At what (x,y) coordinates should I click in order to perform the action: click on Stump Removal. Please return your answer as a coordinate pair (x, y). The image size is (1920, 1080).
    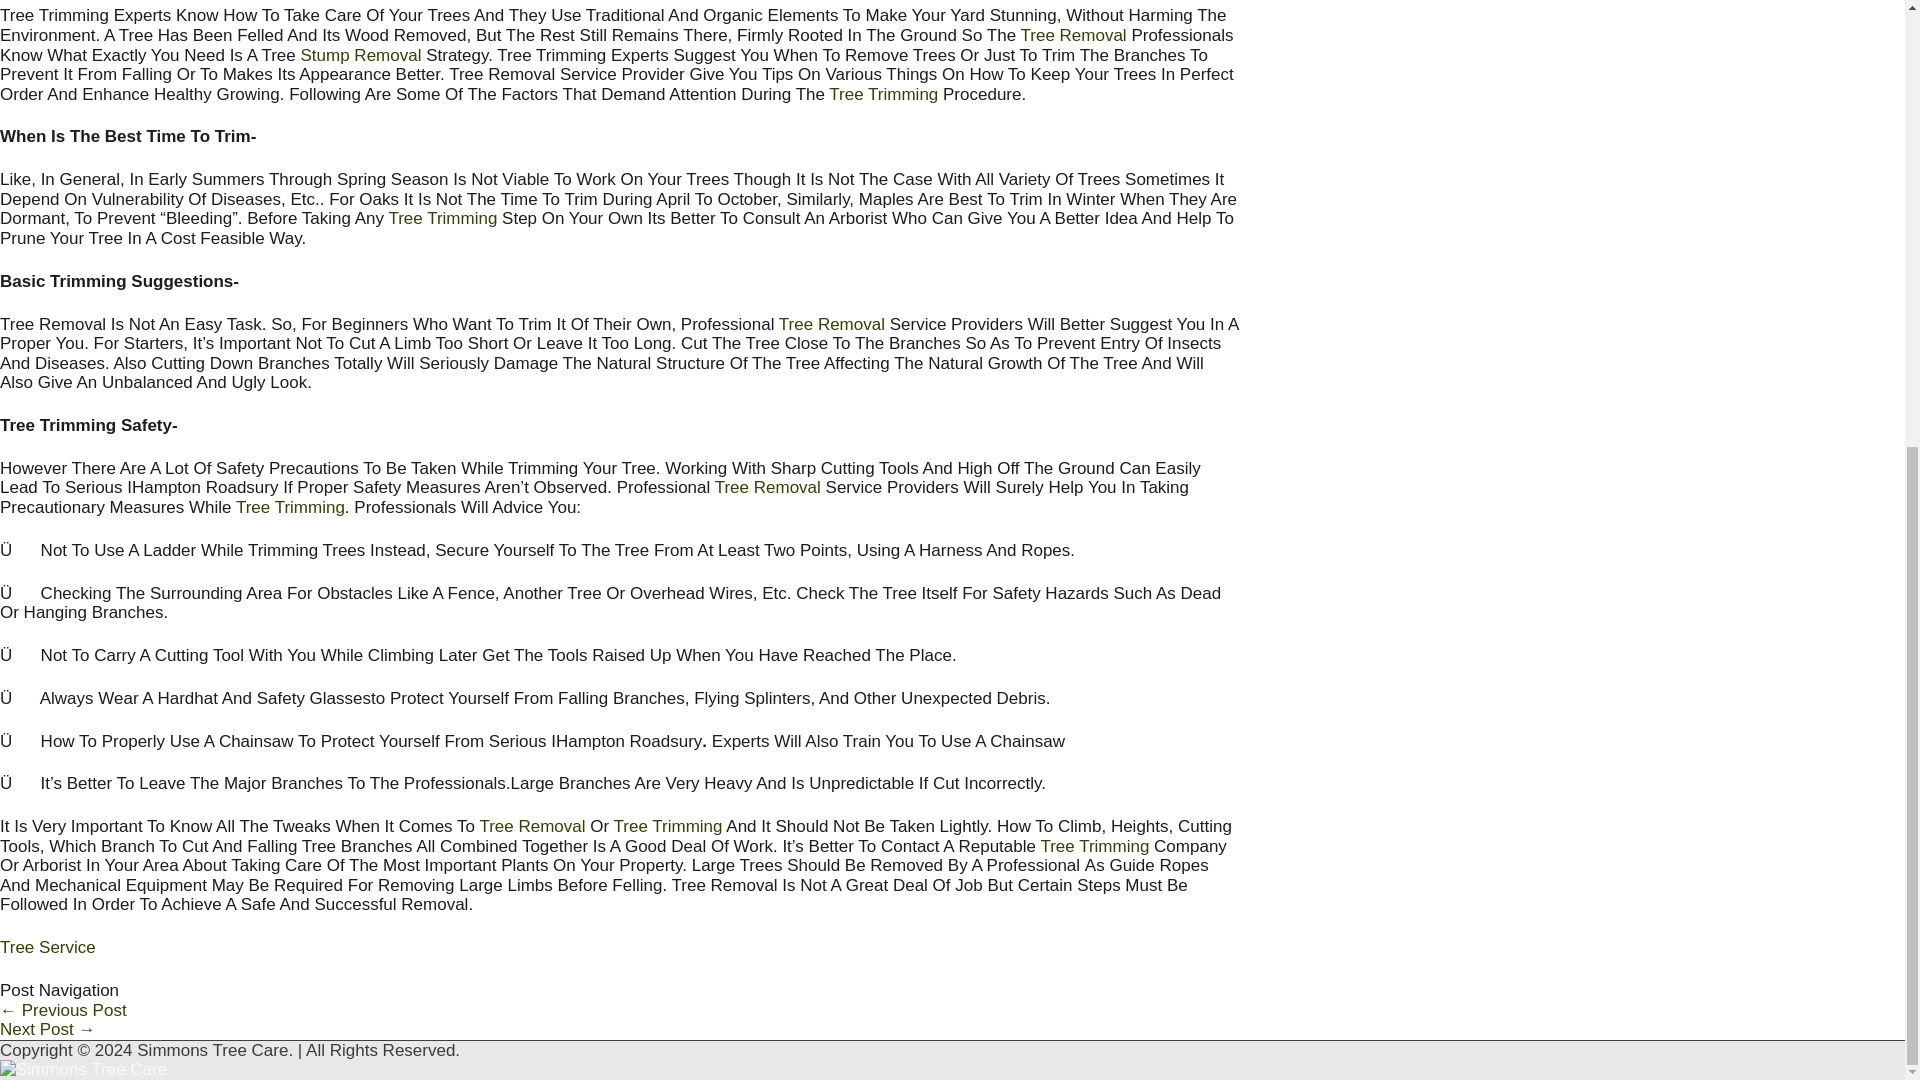
    Looking at the image, I should click on (362, 55).